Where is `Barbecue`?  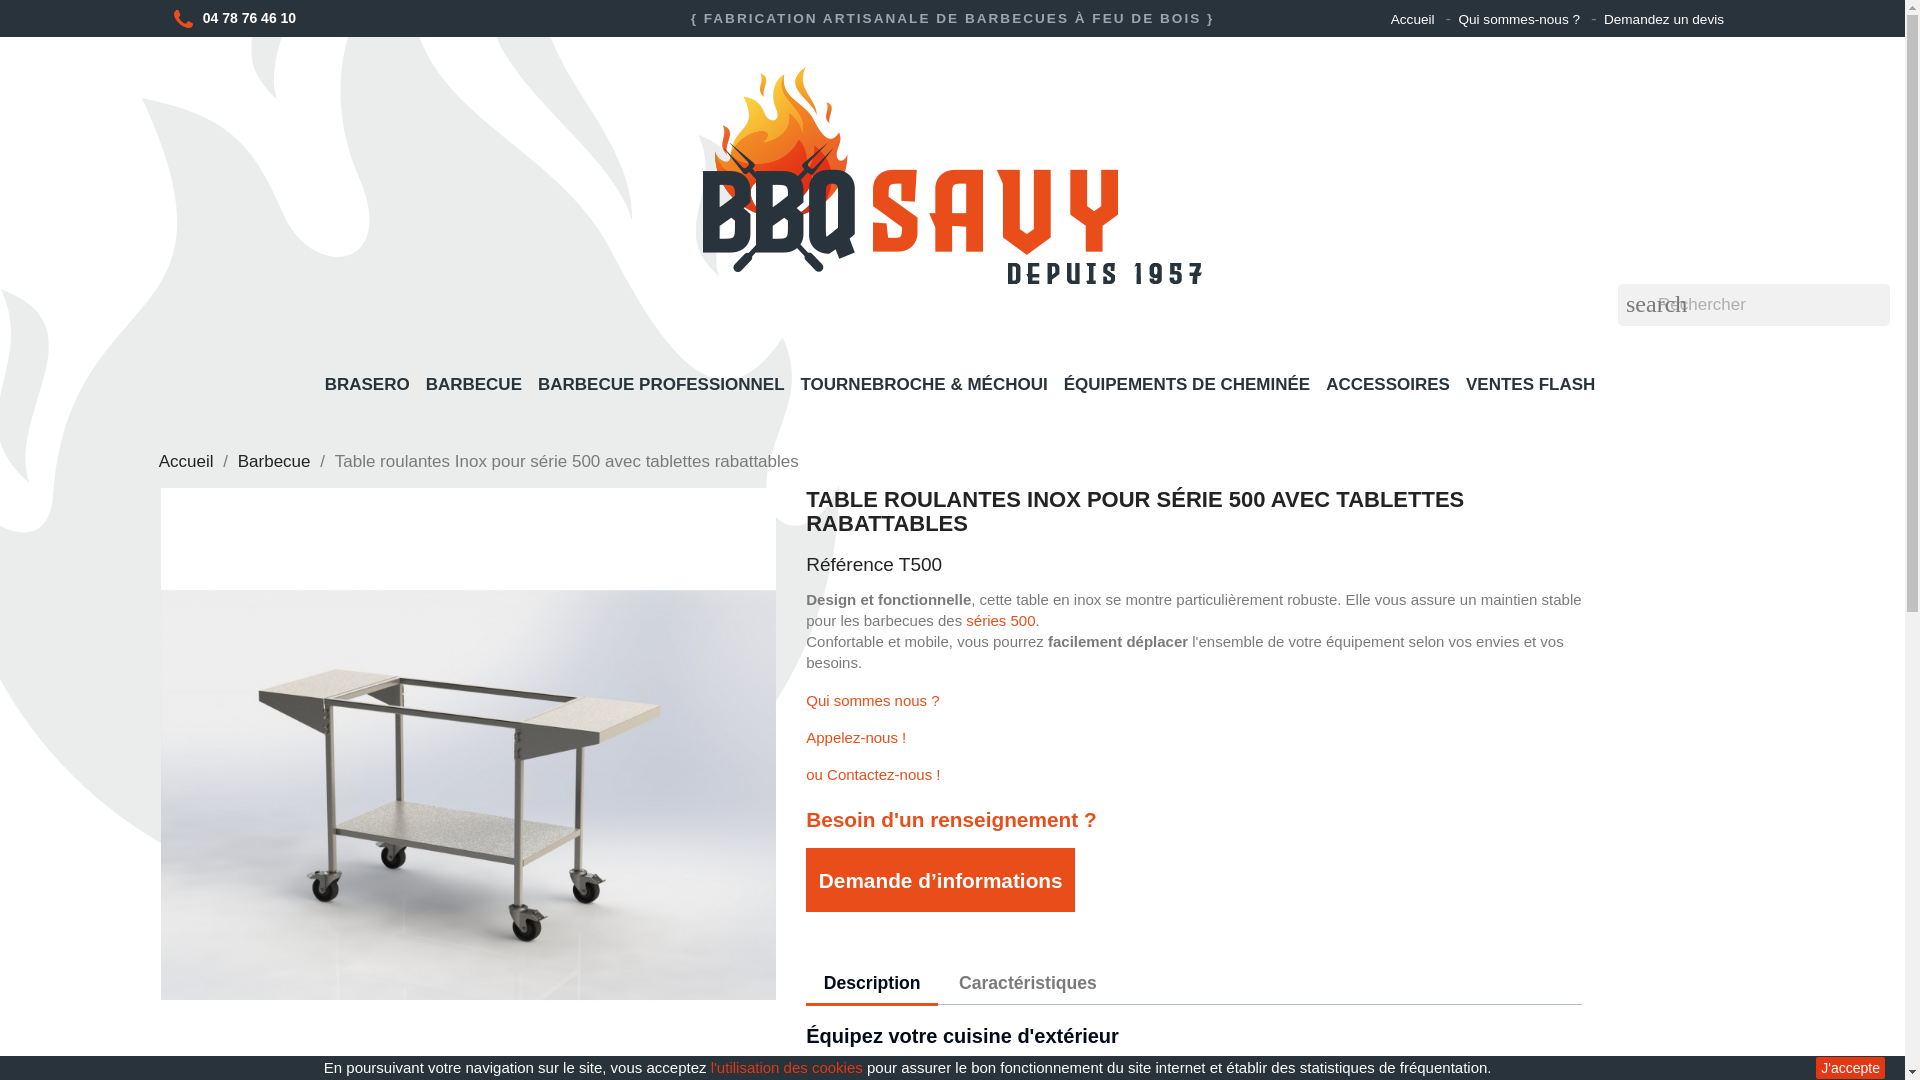 Barbecue is located at coordinates (274, 461).